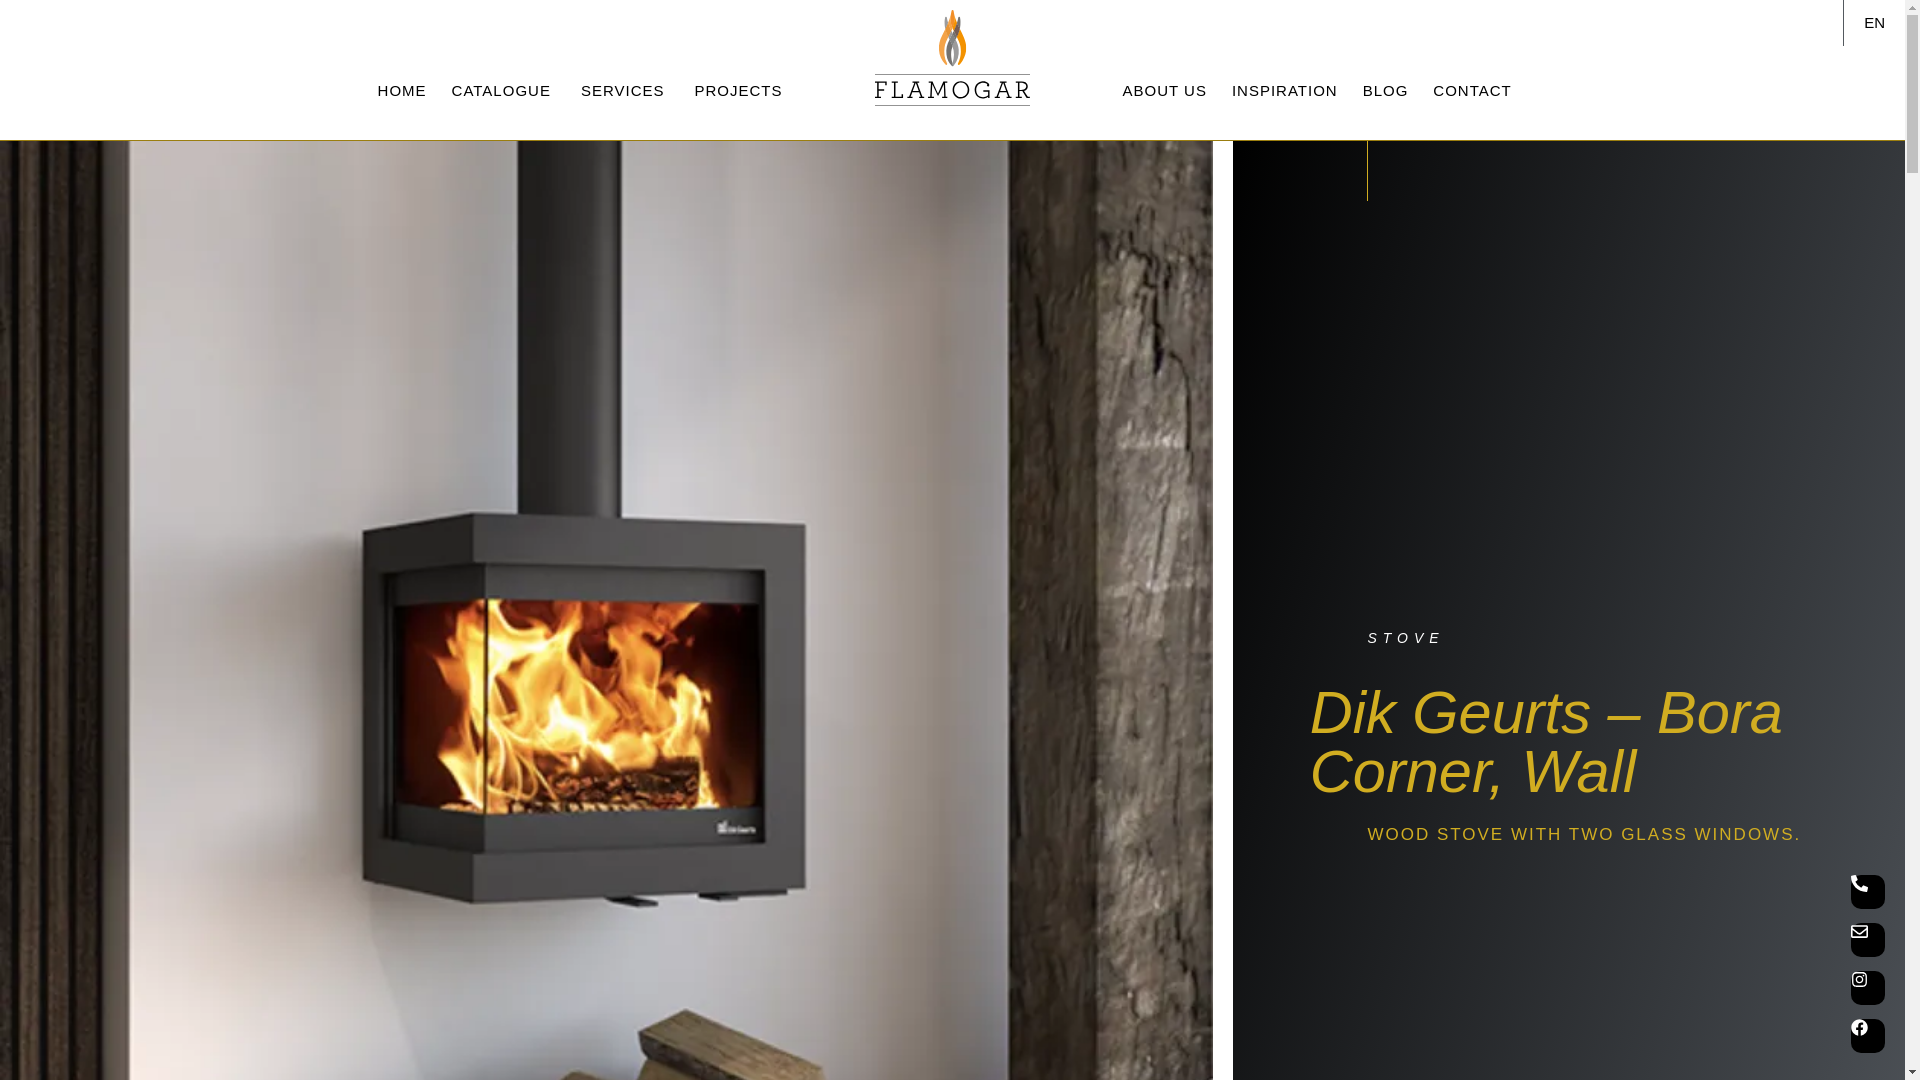  Describe the element at coordinates (402, 90) in the screenshot. I see `HOME` at that location.